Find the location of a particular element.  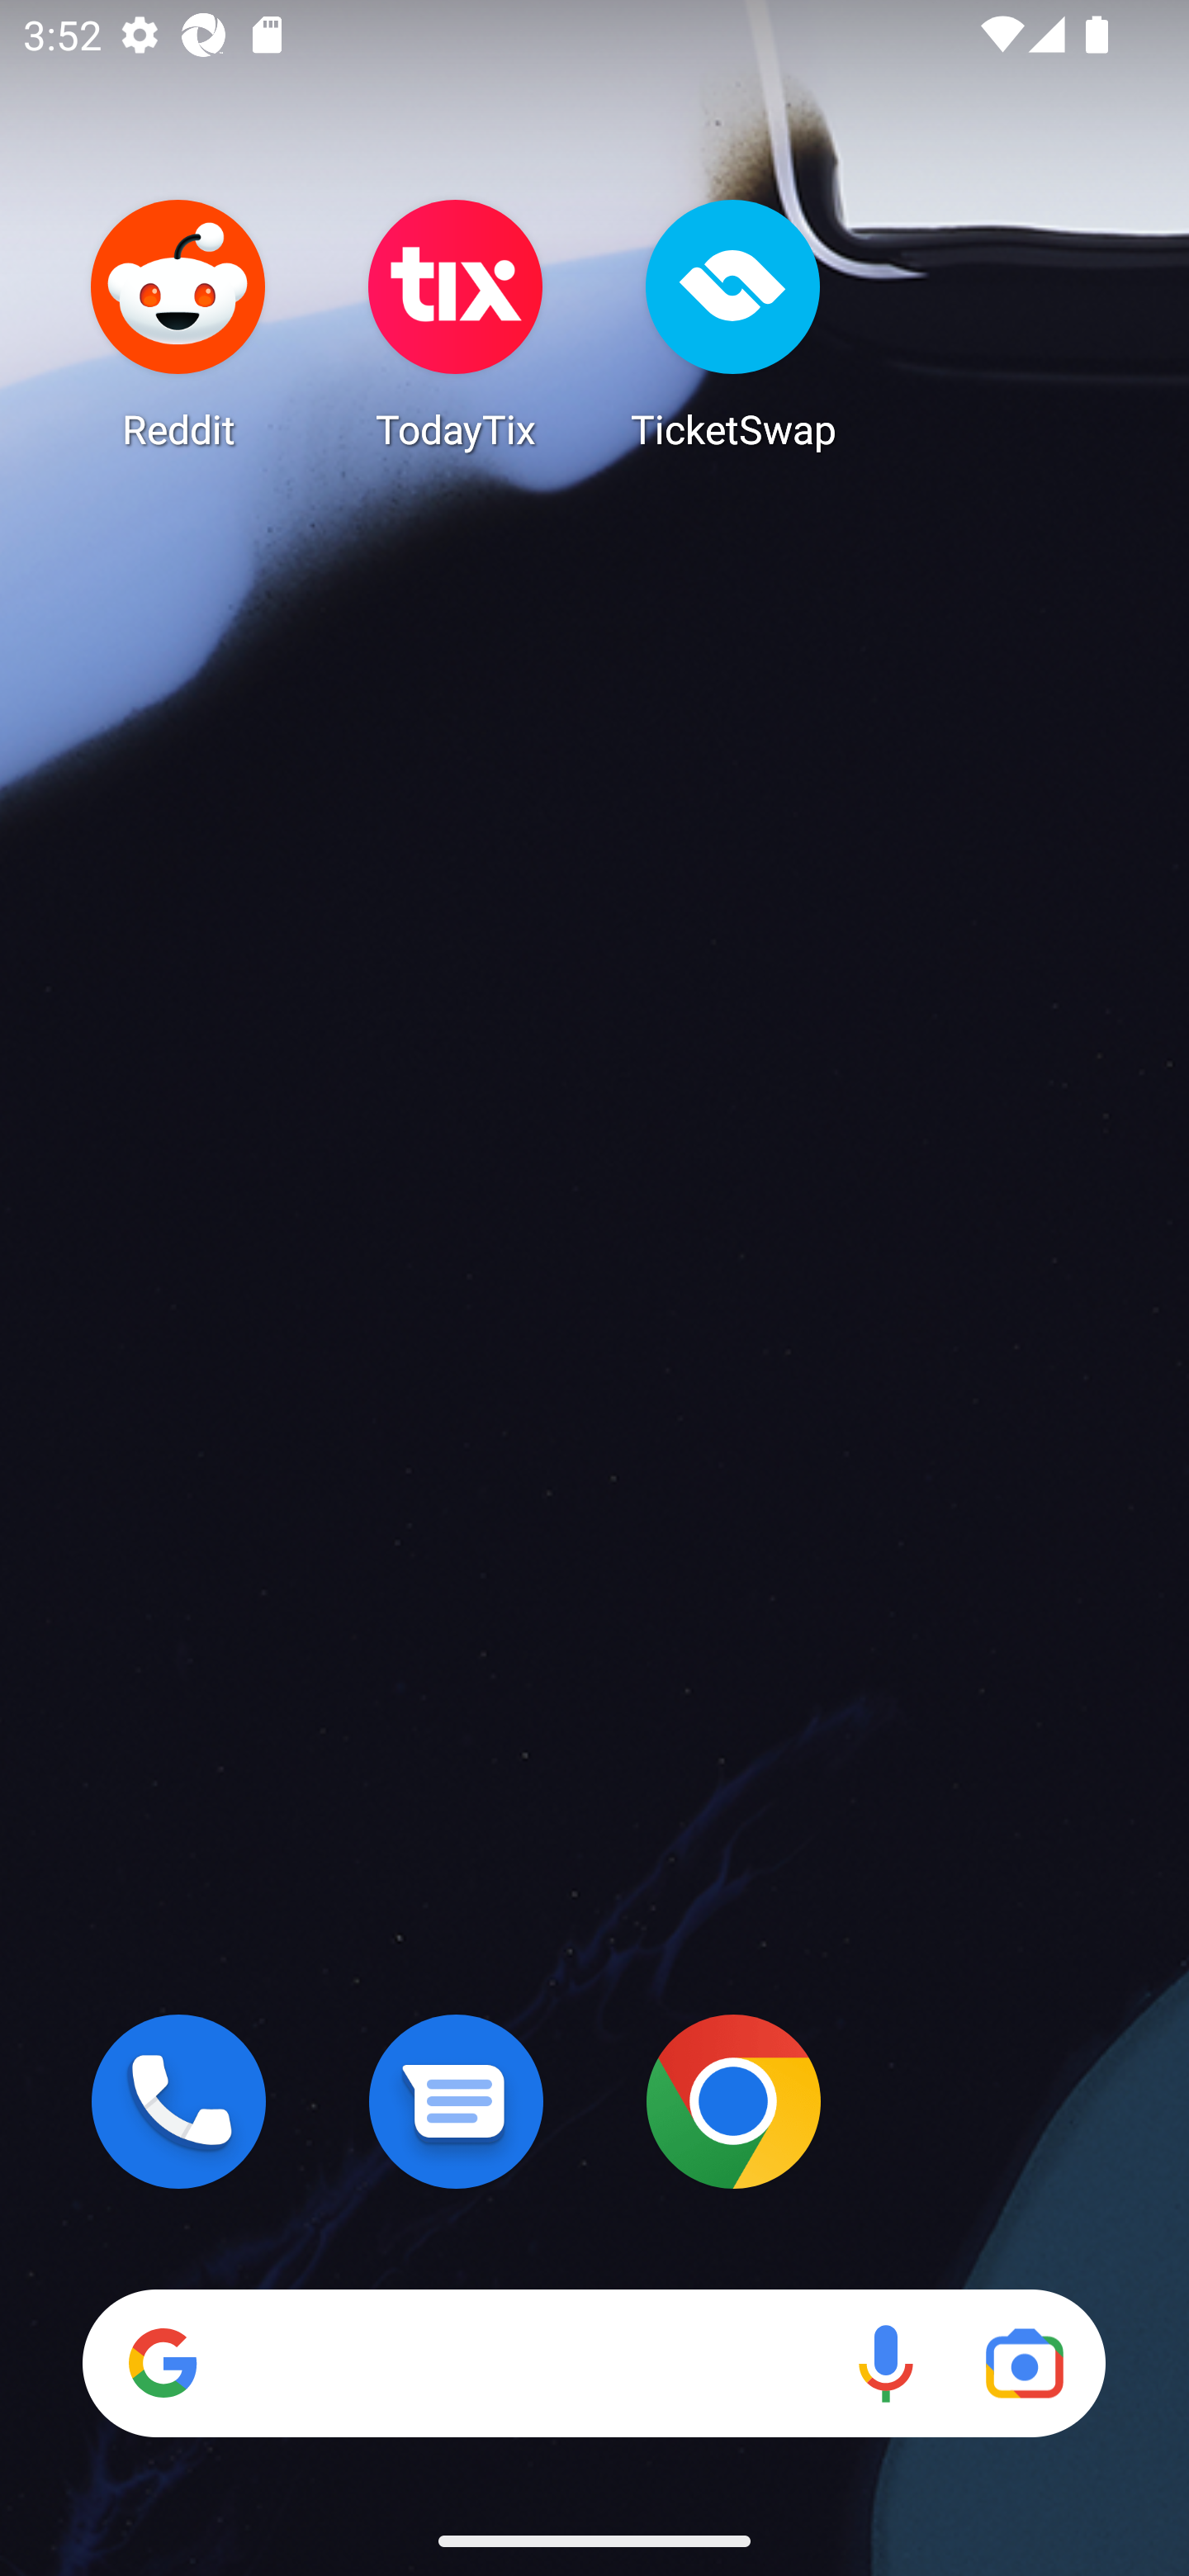

TodayTix is located at coordinates (456, 324).